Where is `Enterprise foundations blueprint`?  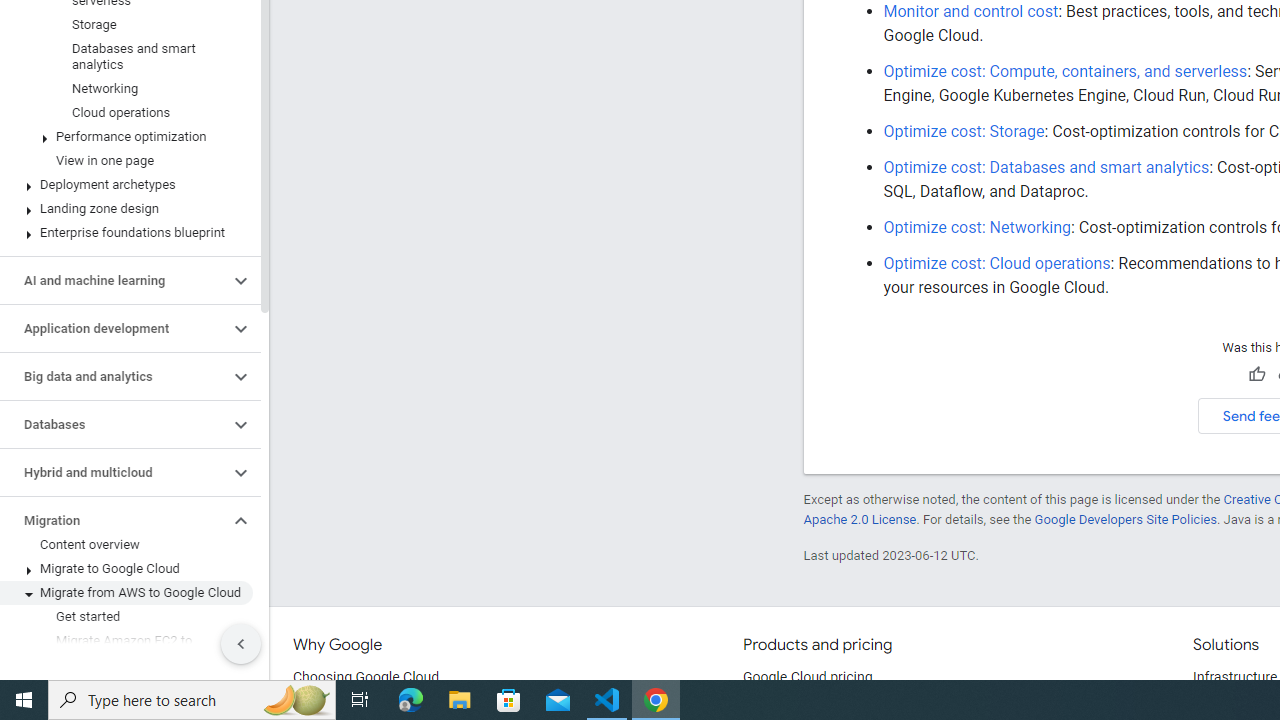 Enterprise foundations blueprint is located at coordinates (126, 232).